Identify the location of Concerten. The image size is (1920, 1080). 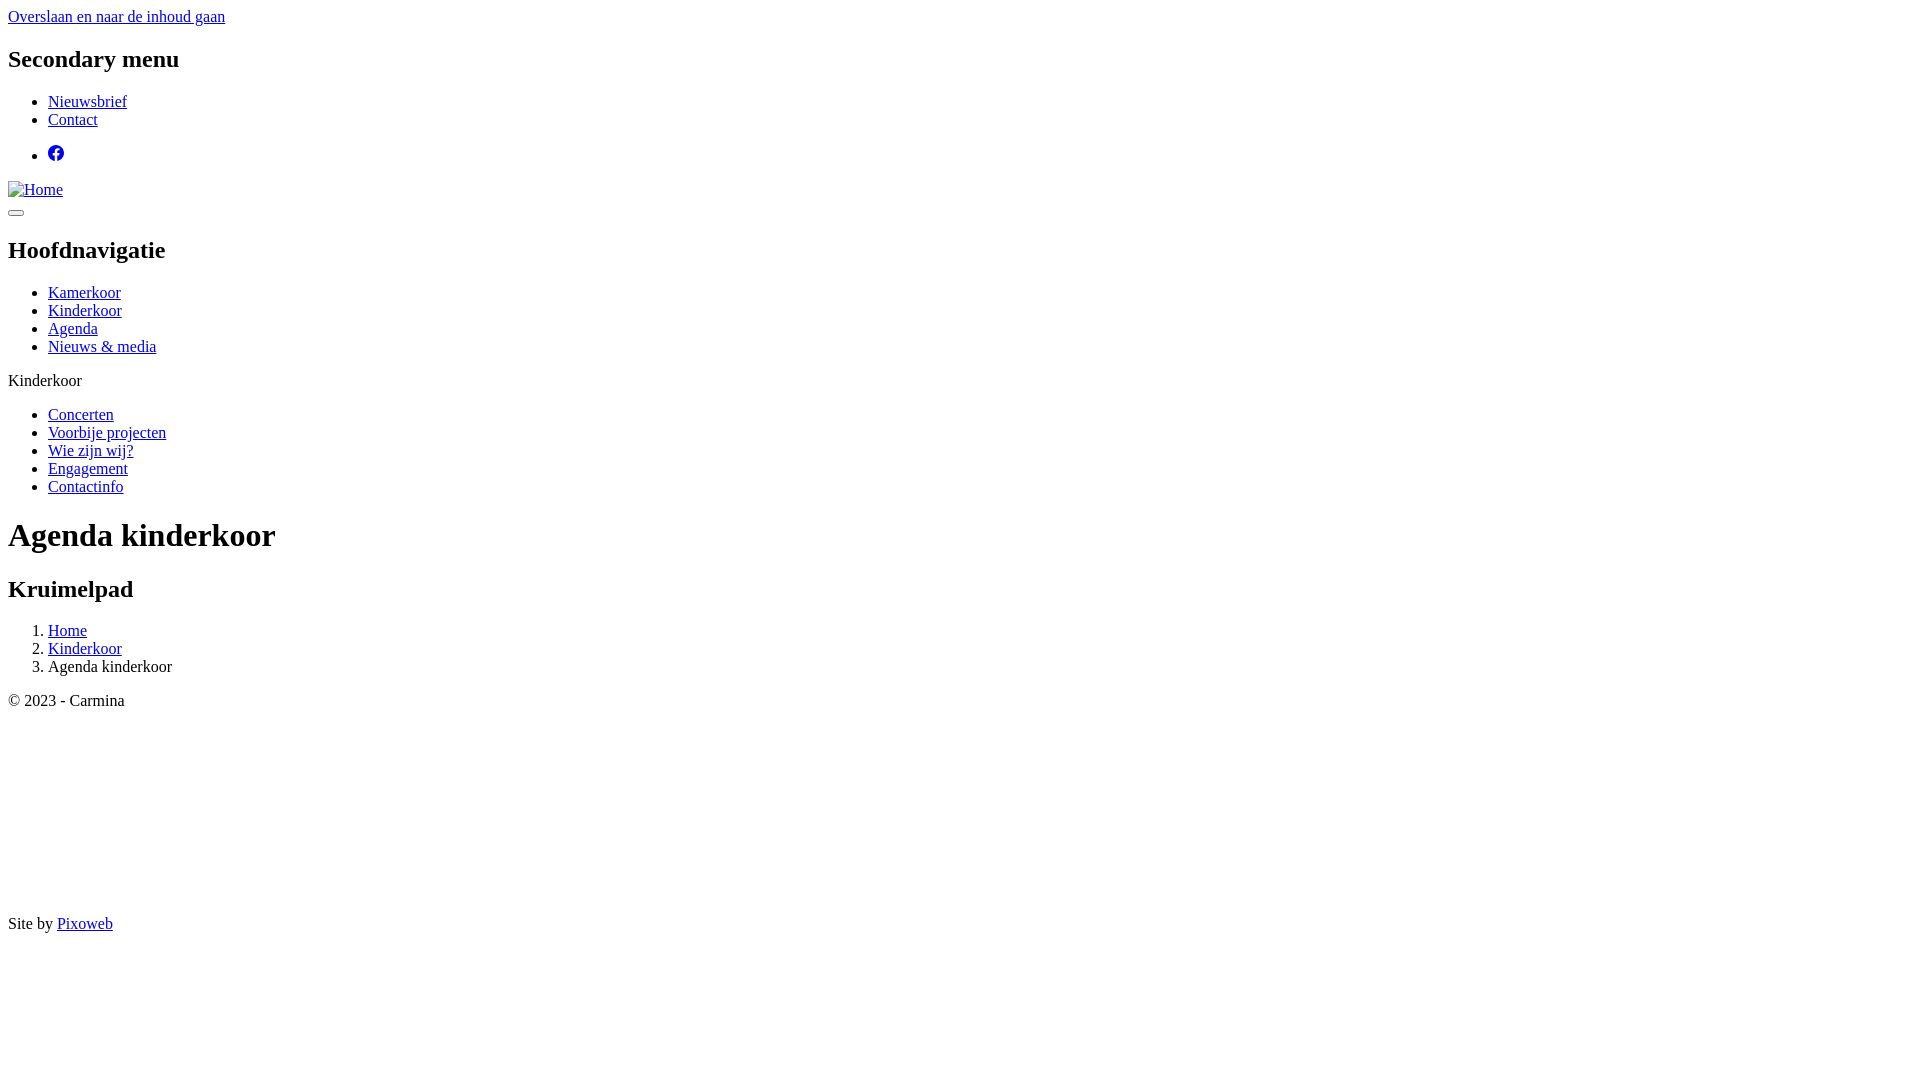
(81, 414).